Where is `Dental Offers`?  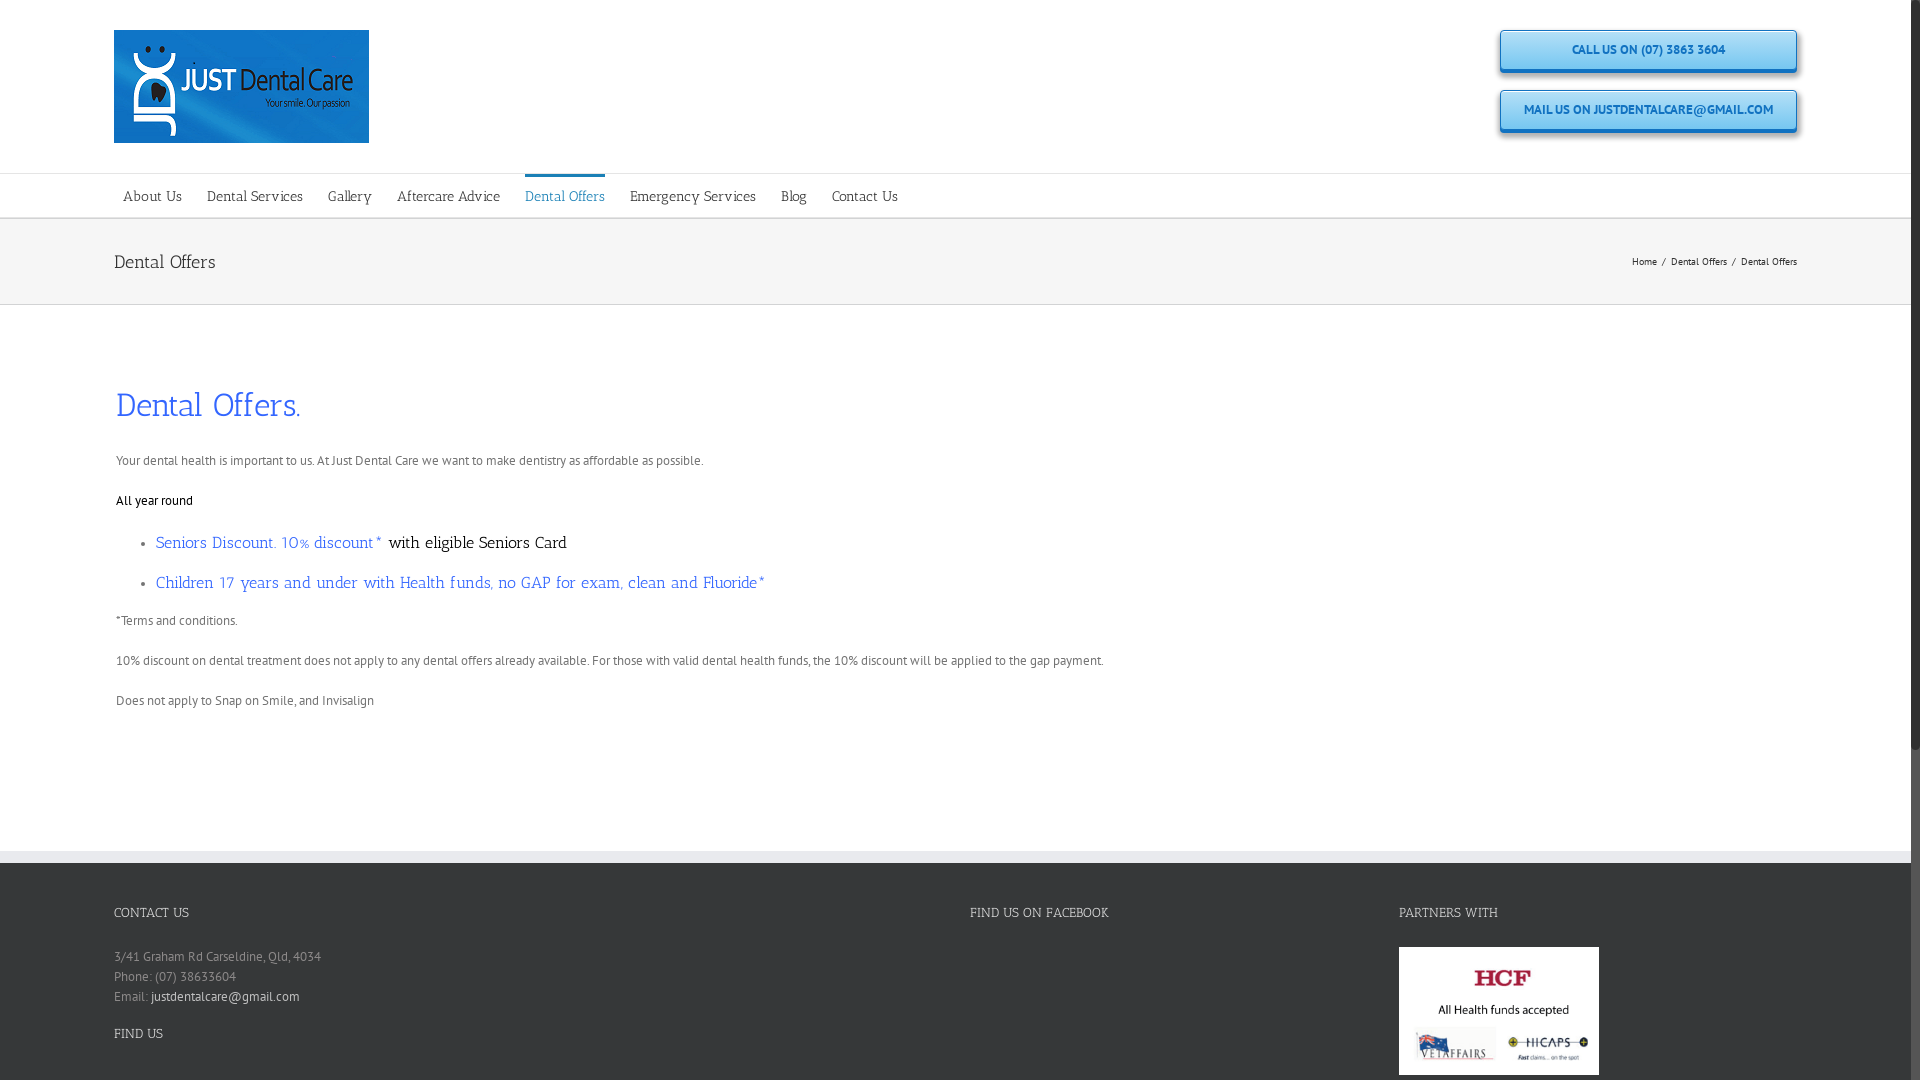 Dental Offers is located at coordinates (565, 196).